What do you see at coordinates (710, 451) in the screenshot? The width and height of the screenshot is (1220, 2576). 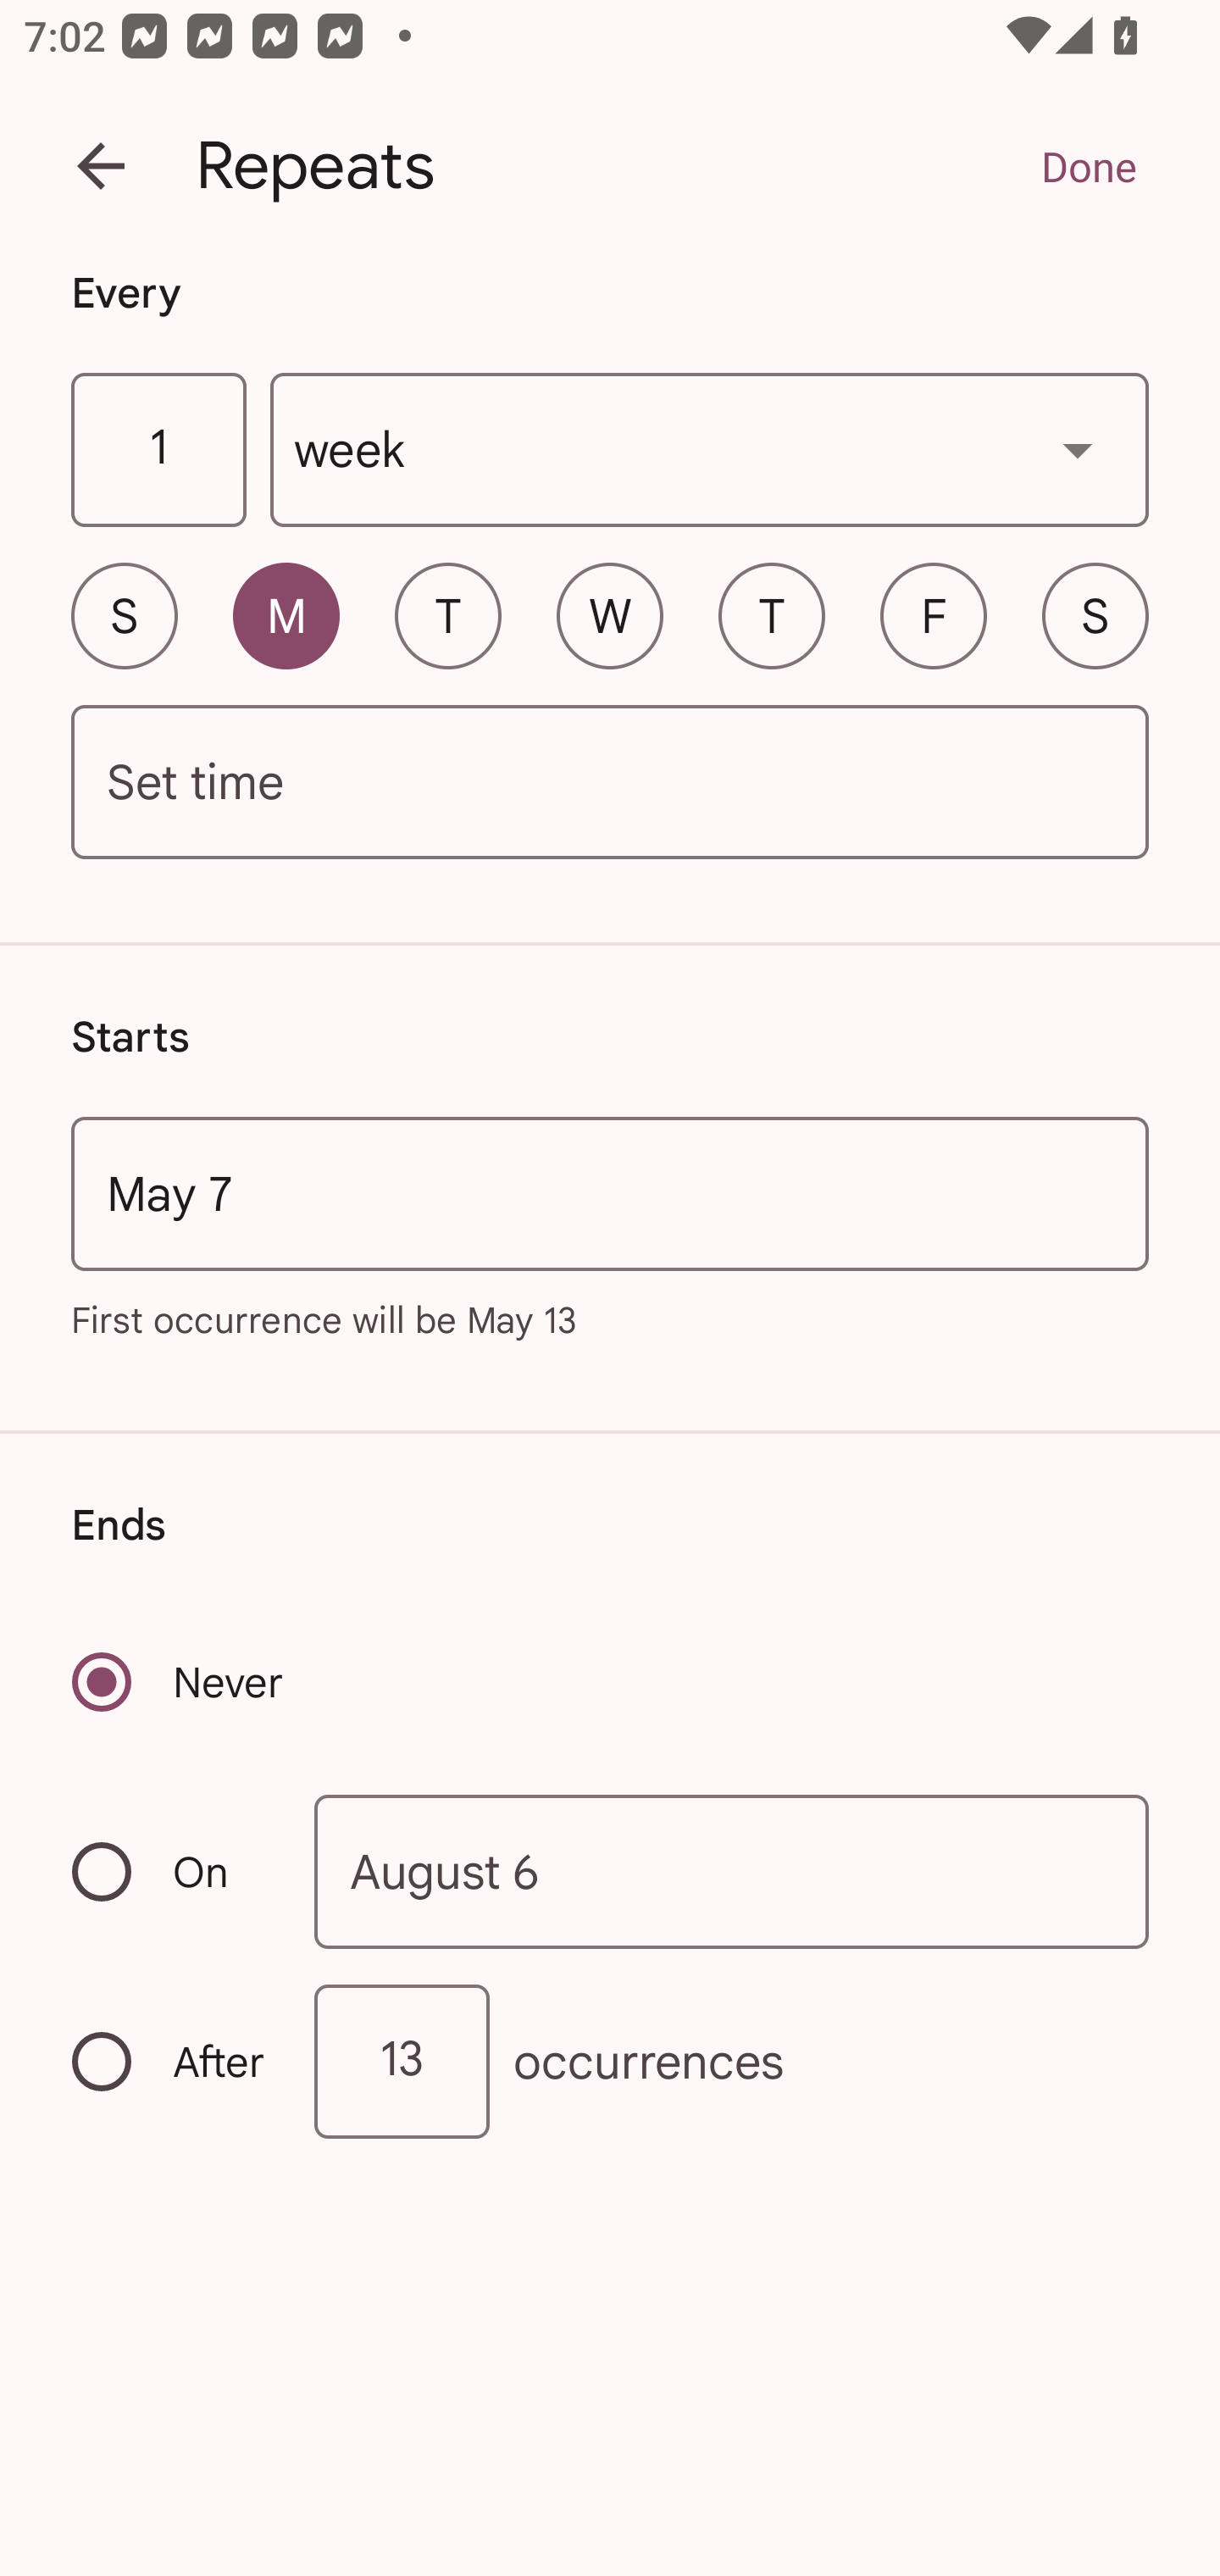 I see `week` at bounding box center [710, 451].